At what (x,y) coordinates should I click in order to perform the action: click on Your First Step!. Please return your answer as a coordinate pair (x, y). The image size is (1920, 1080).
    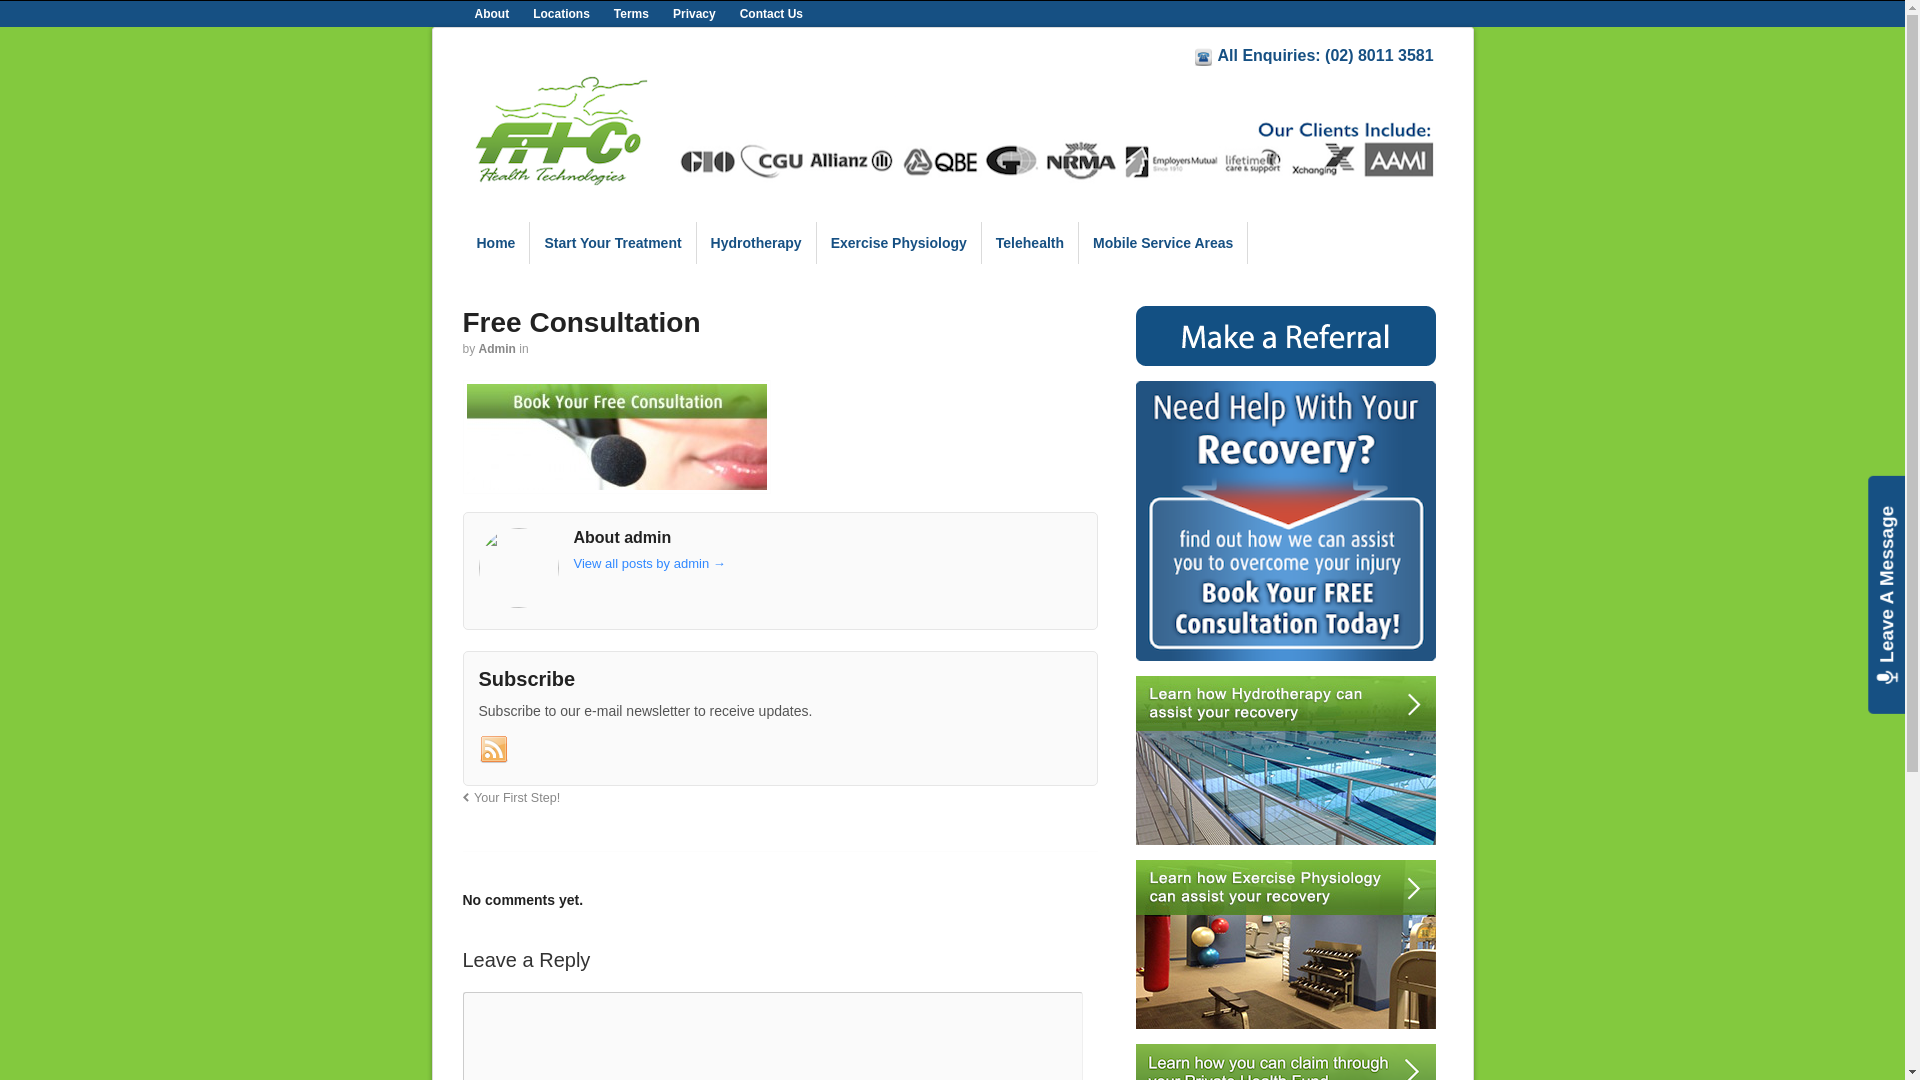
    Looking at the image, I should click on (511, 798).